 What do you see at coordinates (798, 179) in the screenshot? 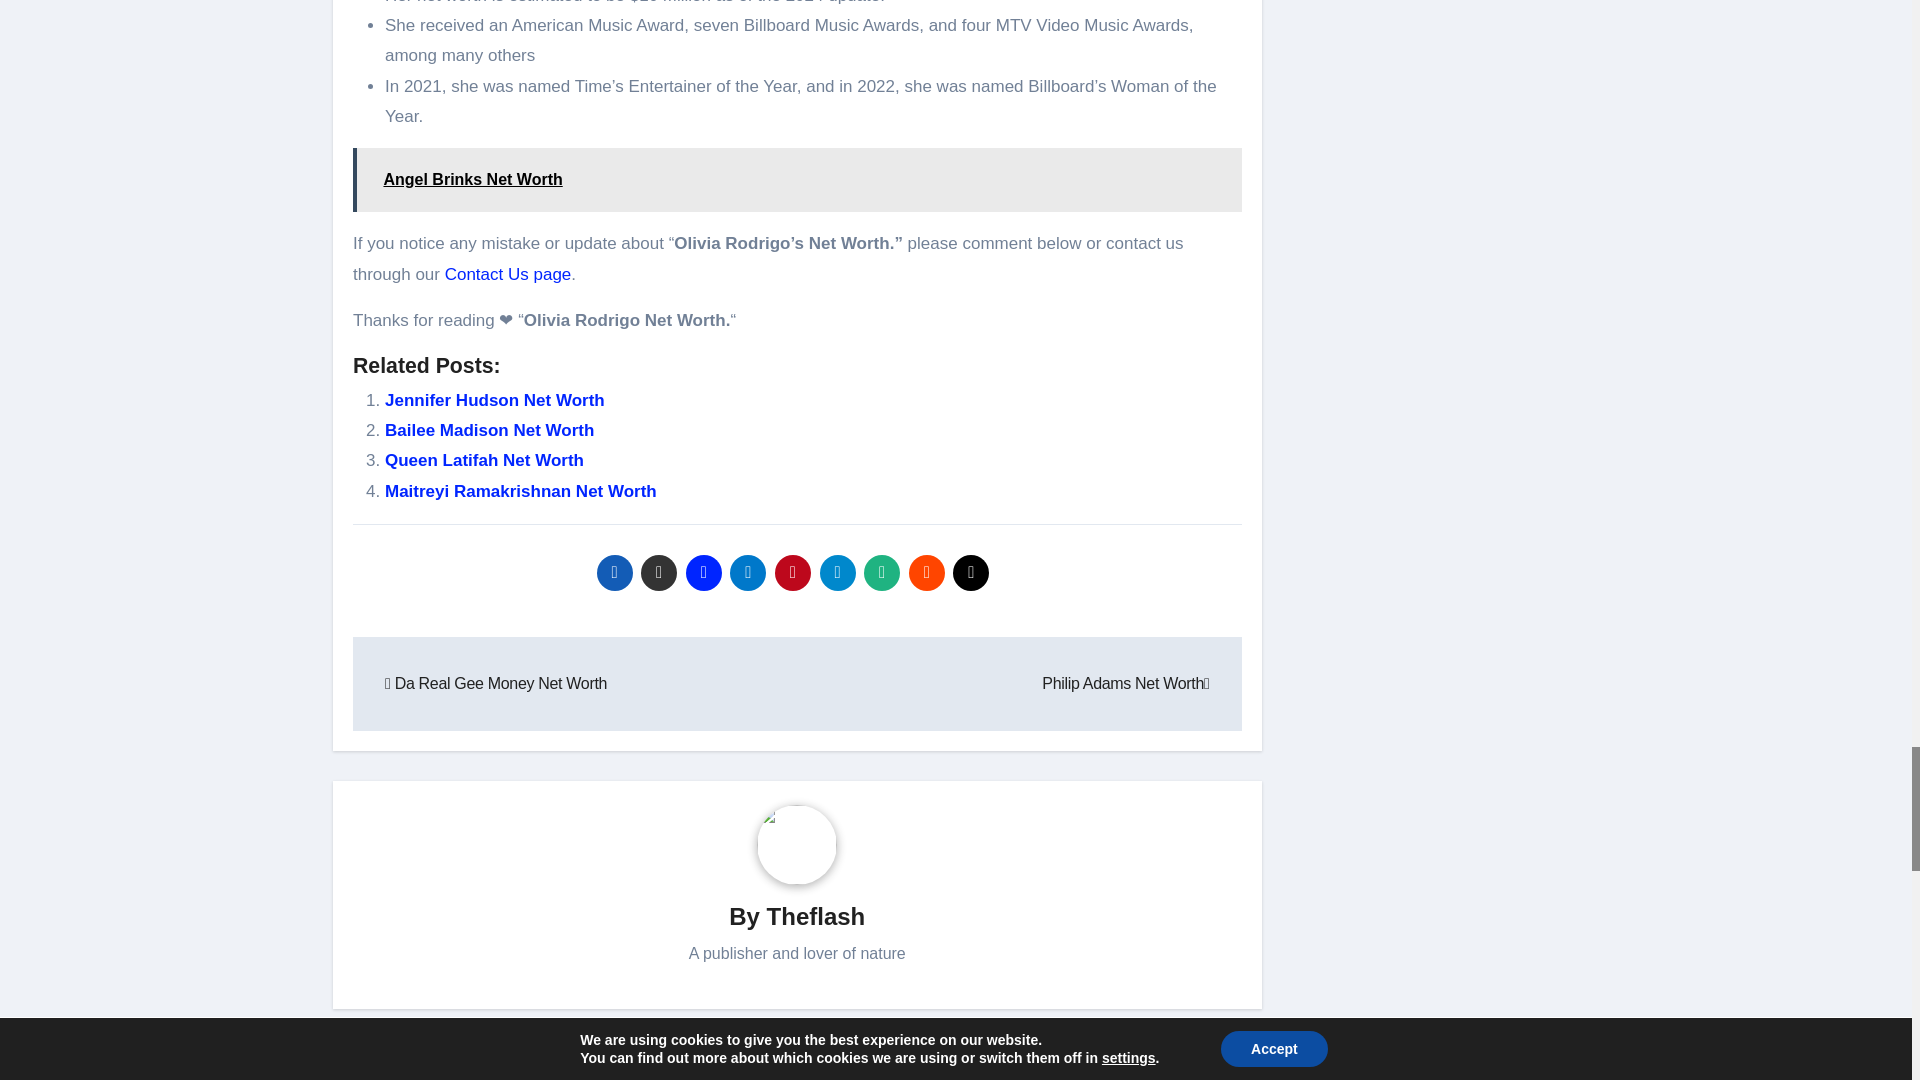
I see `  Angel Brinks Net Worth` at bounding box center [798, 179].